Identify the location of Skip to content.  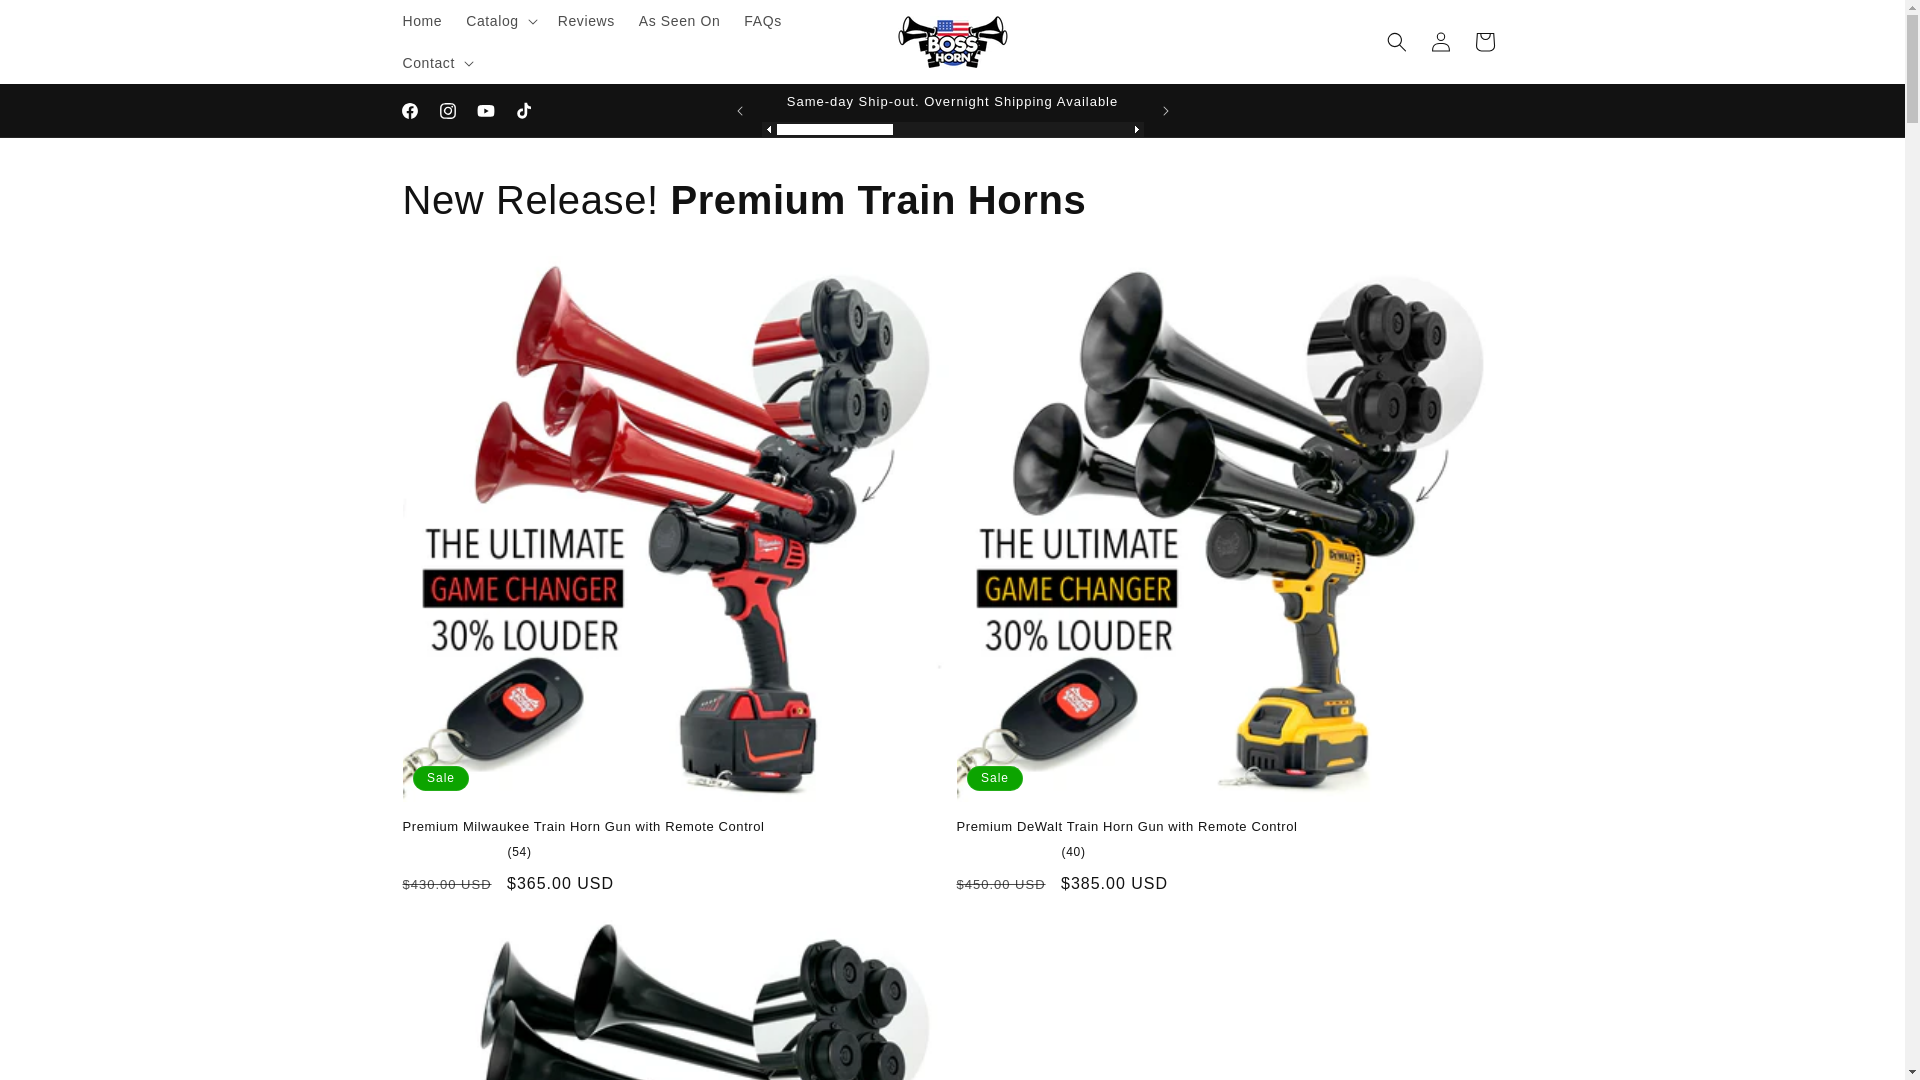
(62, 24).